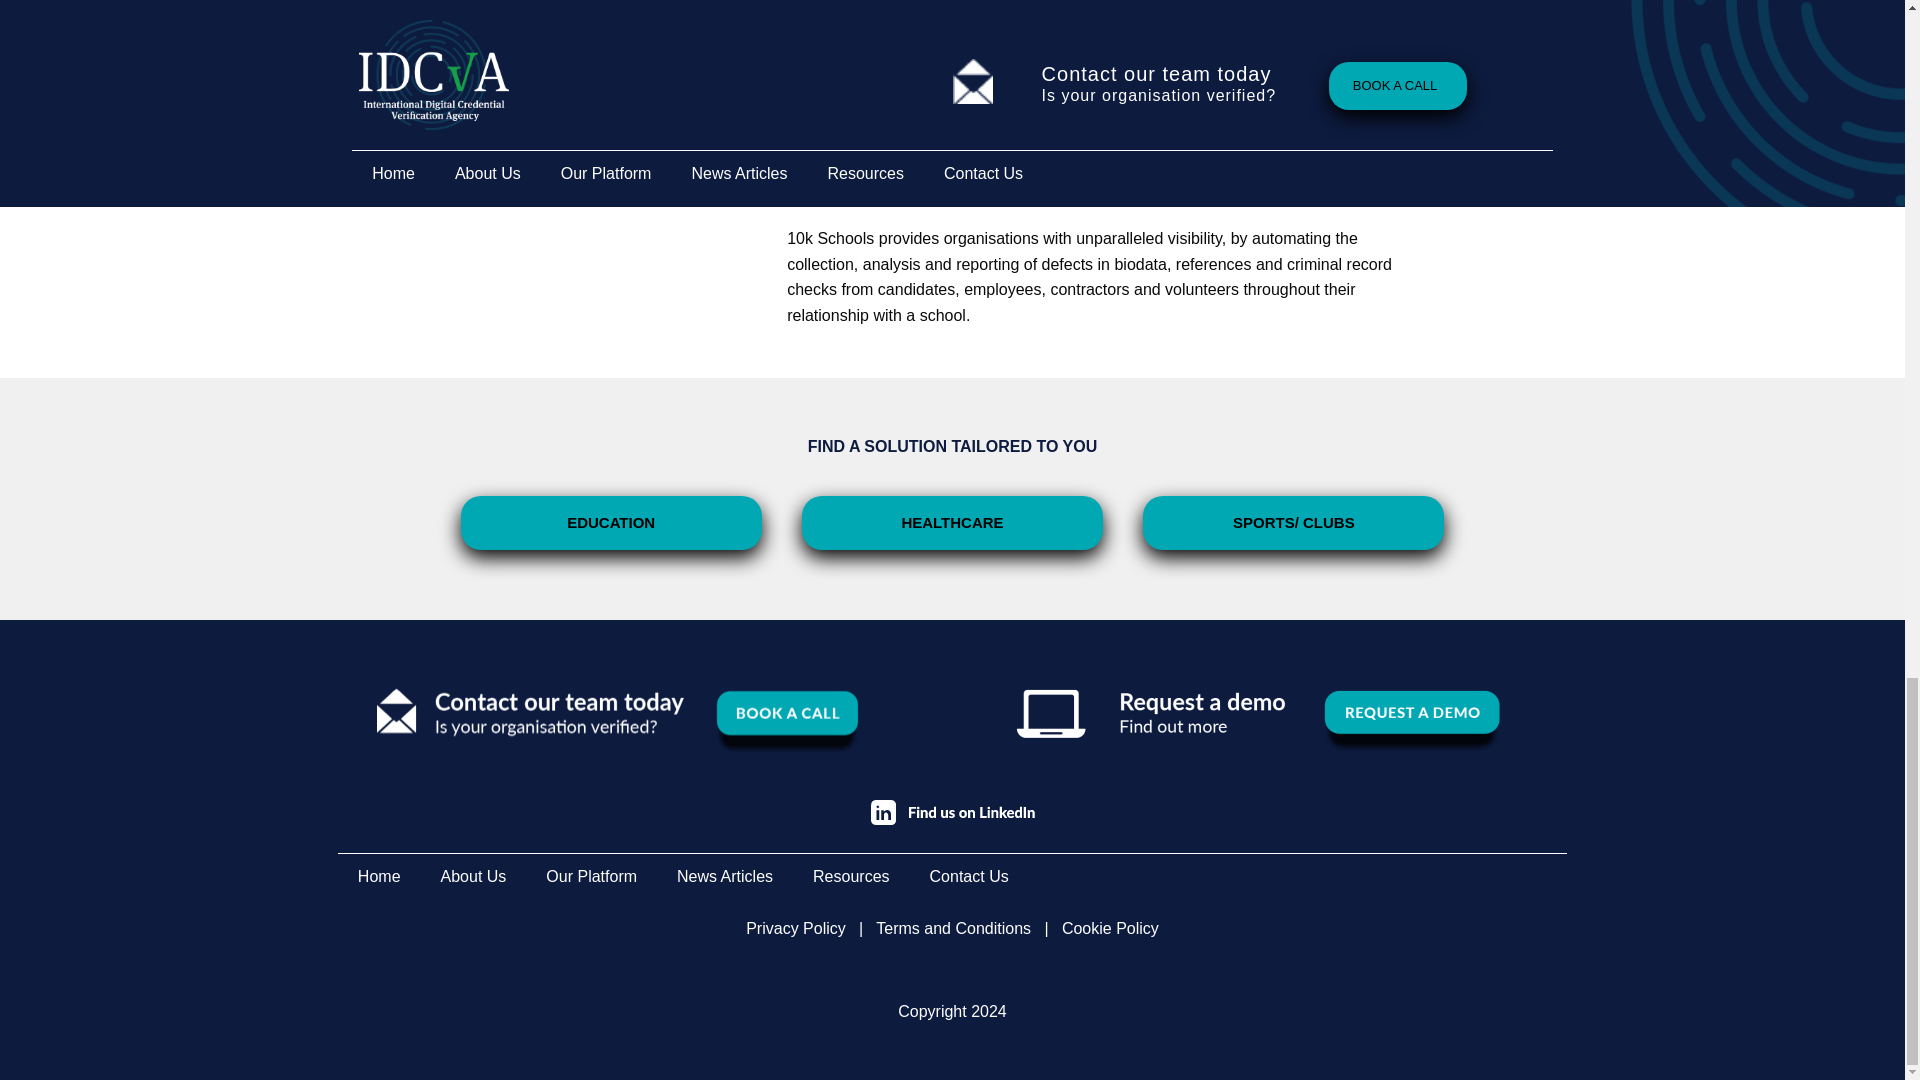  I want to click on EDUCATION, so click(610, 522).